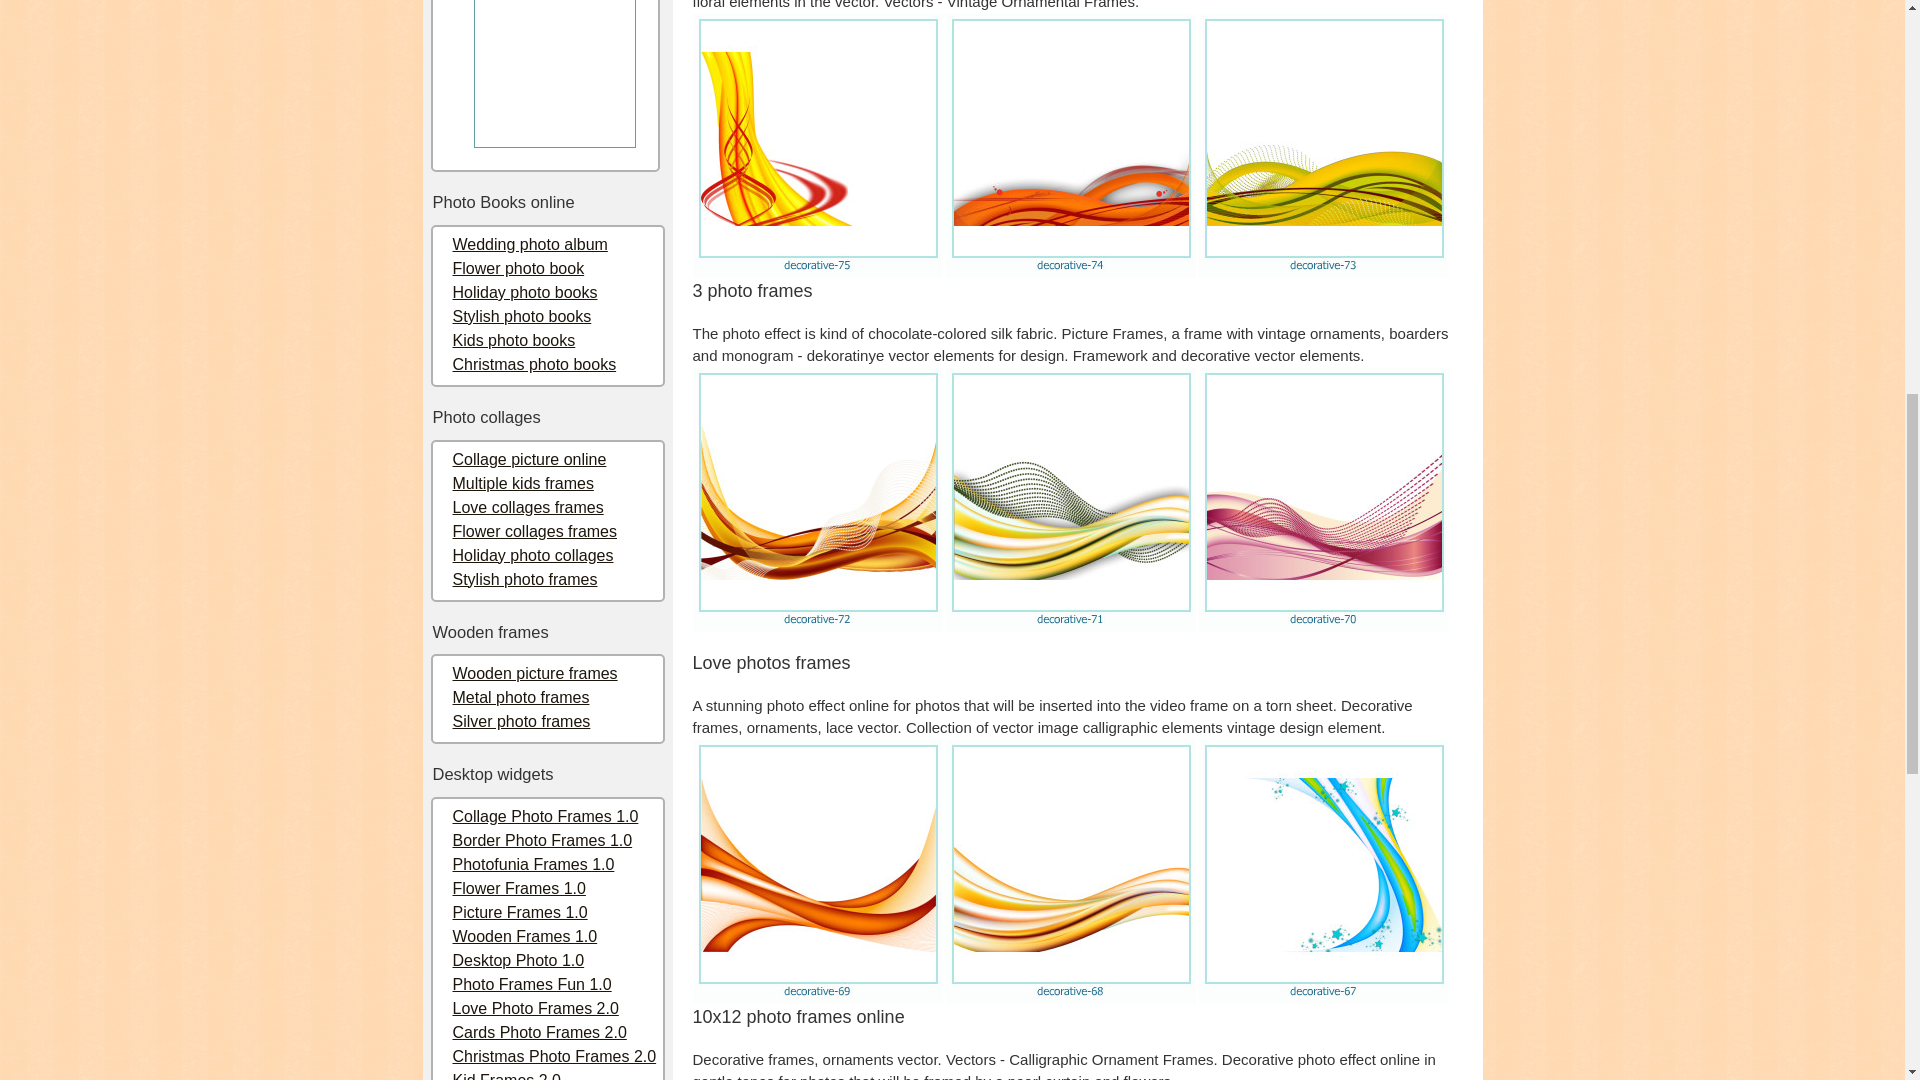 Image resolution: width=1920 pixels, height=1080 pixels. Describe the element at coordinates (524, 292) in the screenshot. I see `Holiday photo books` at that location.